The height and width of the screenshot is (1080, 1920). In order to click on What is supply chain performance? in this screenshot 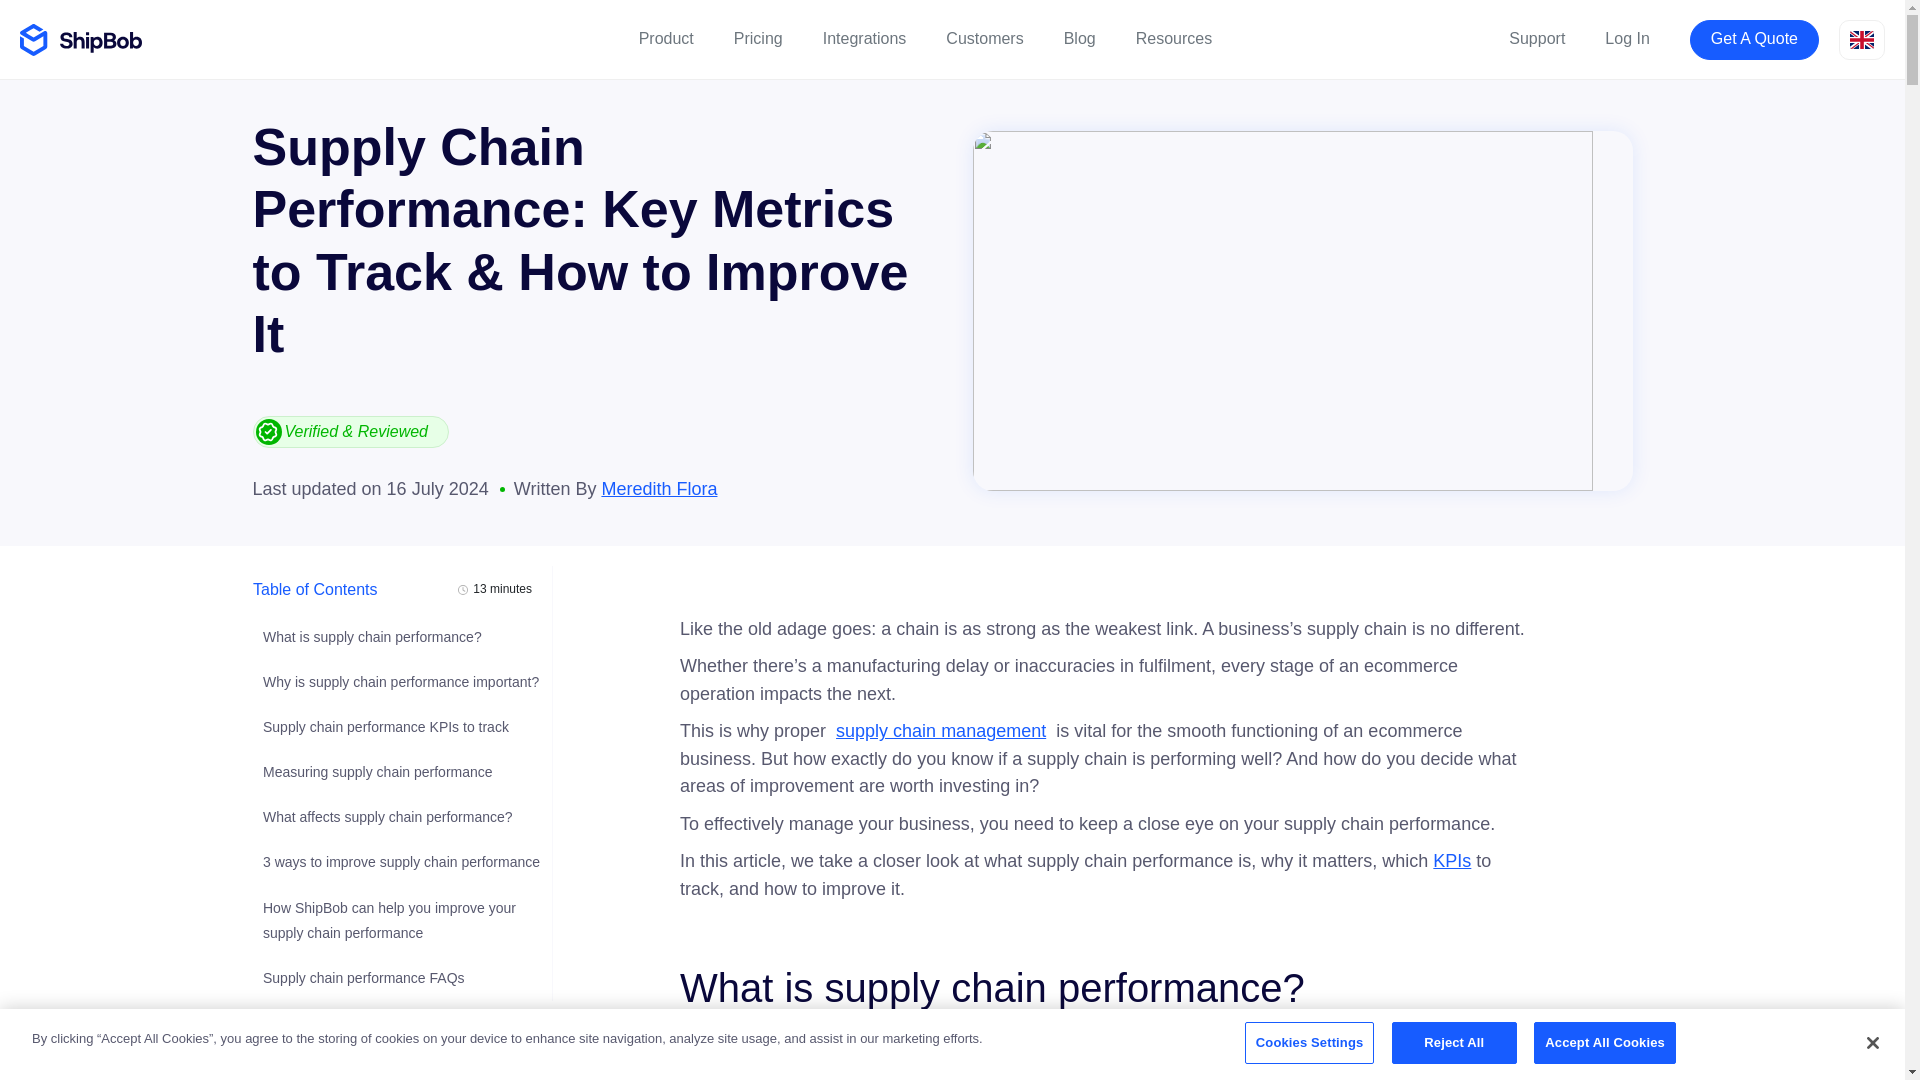, I will do `click(371, 636)`.